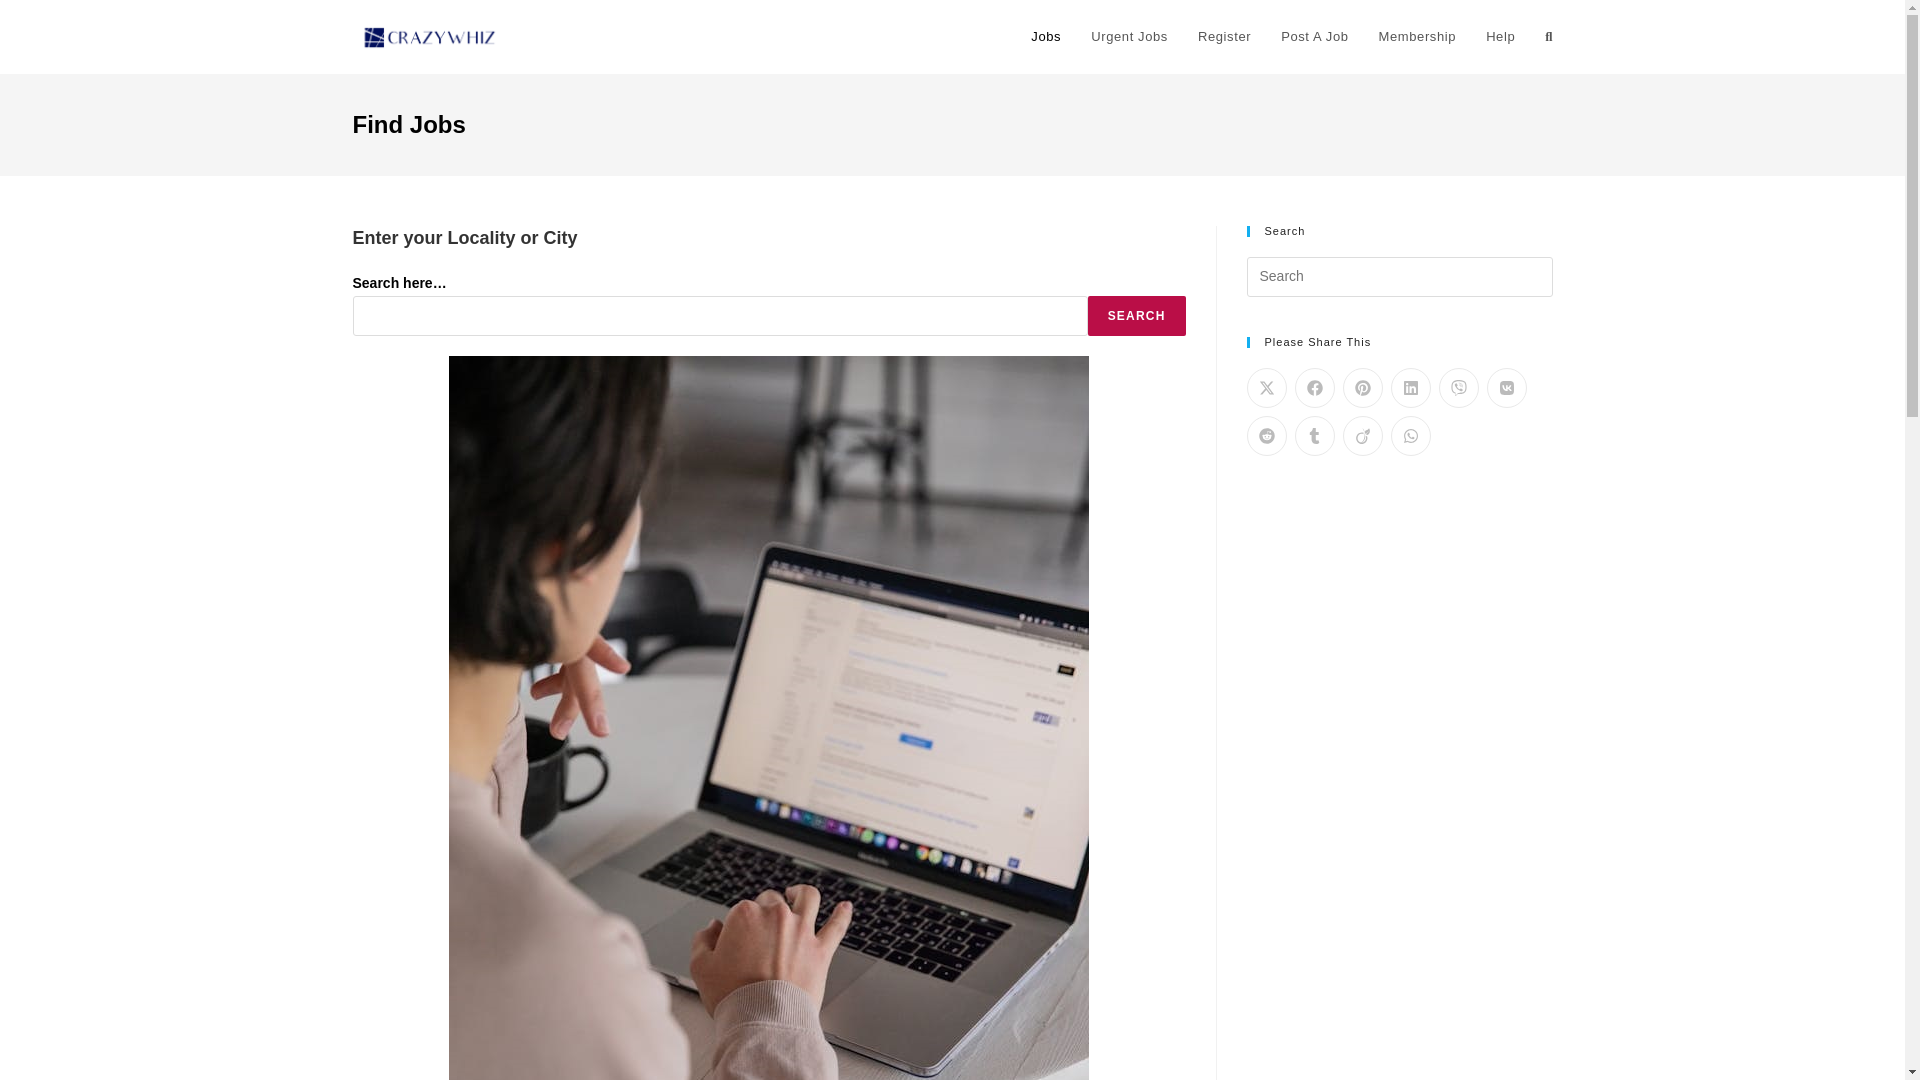 This screenshot has height=1080, width=1920. What do you see at coordinates (1314, 435) in the screenshot?
I see `Share on Tumblr` at bounding box center [1314, 435].